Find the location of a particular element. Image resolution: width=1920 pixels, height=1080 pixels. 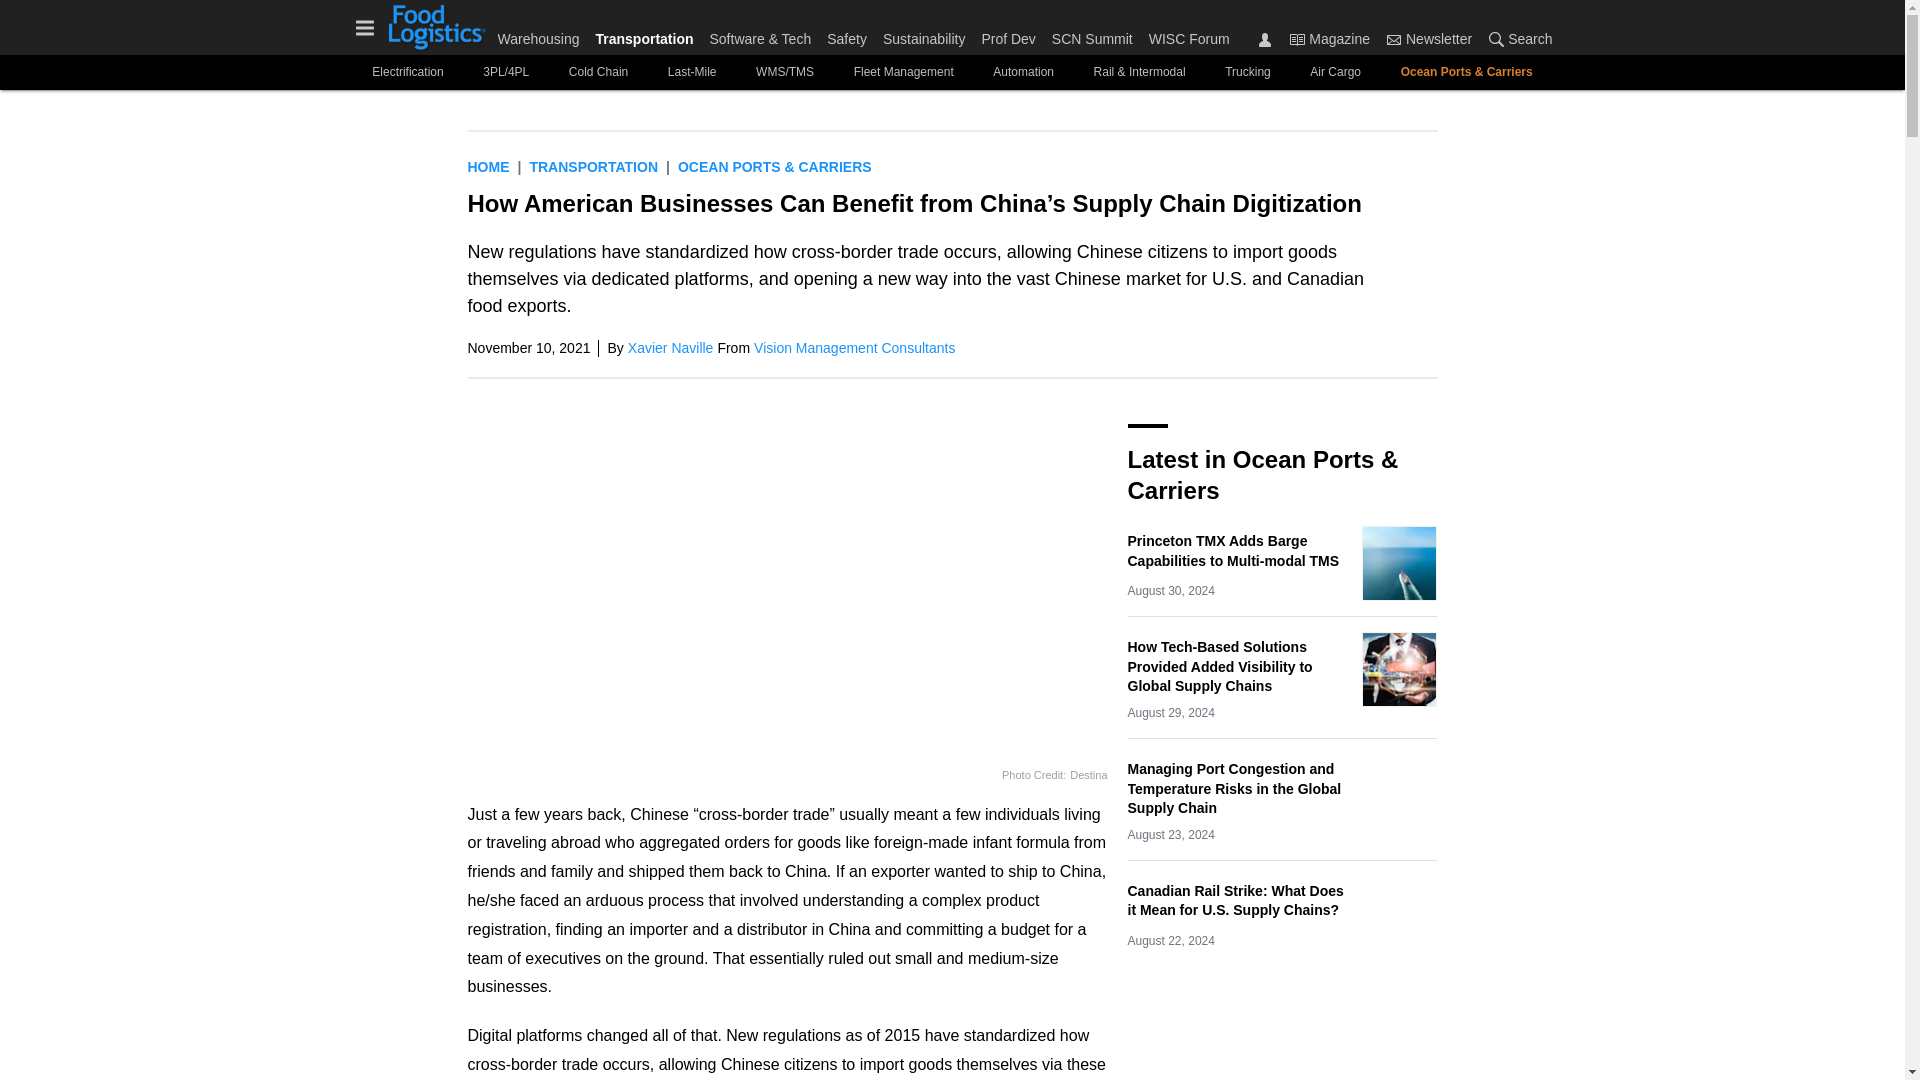

Last-Mile is located at coordinates (692, 72).